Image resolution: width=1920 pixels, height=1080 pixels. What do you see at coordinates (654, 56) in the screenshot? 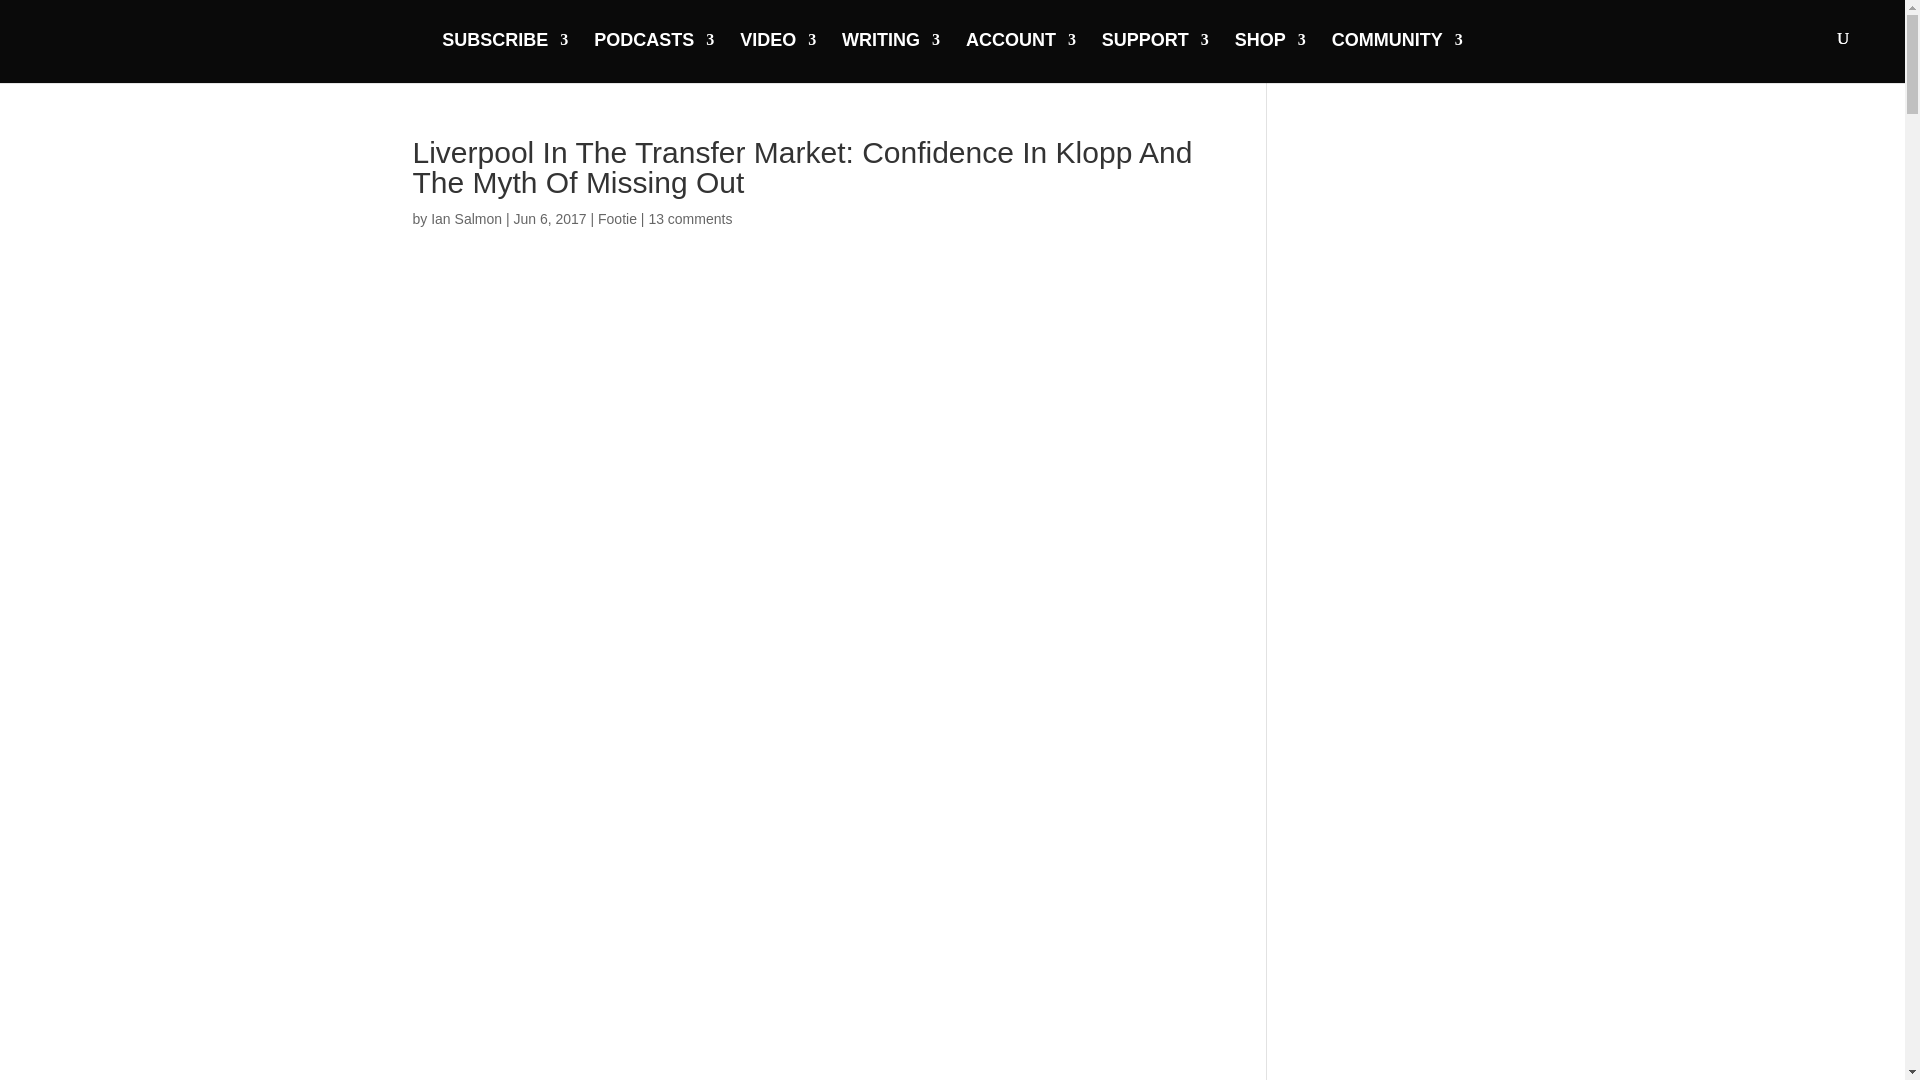
I see `PODCASTS` at bounding box center [654, 56].